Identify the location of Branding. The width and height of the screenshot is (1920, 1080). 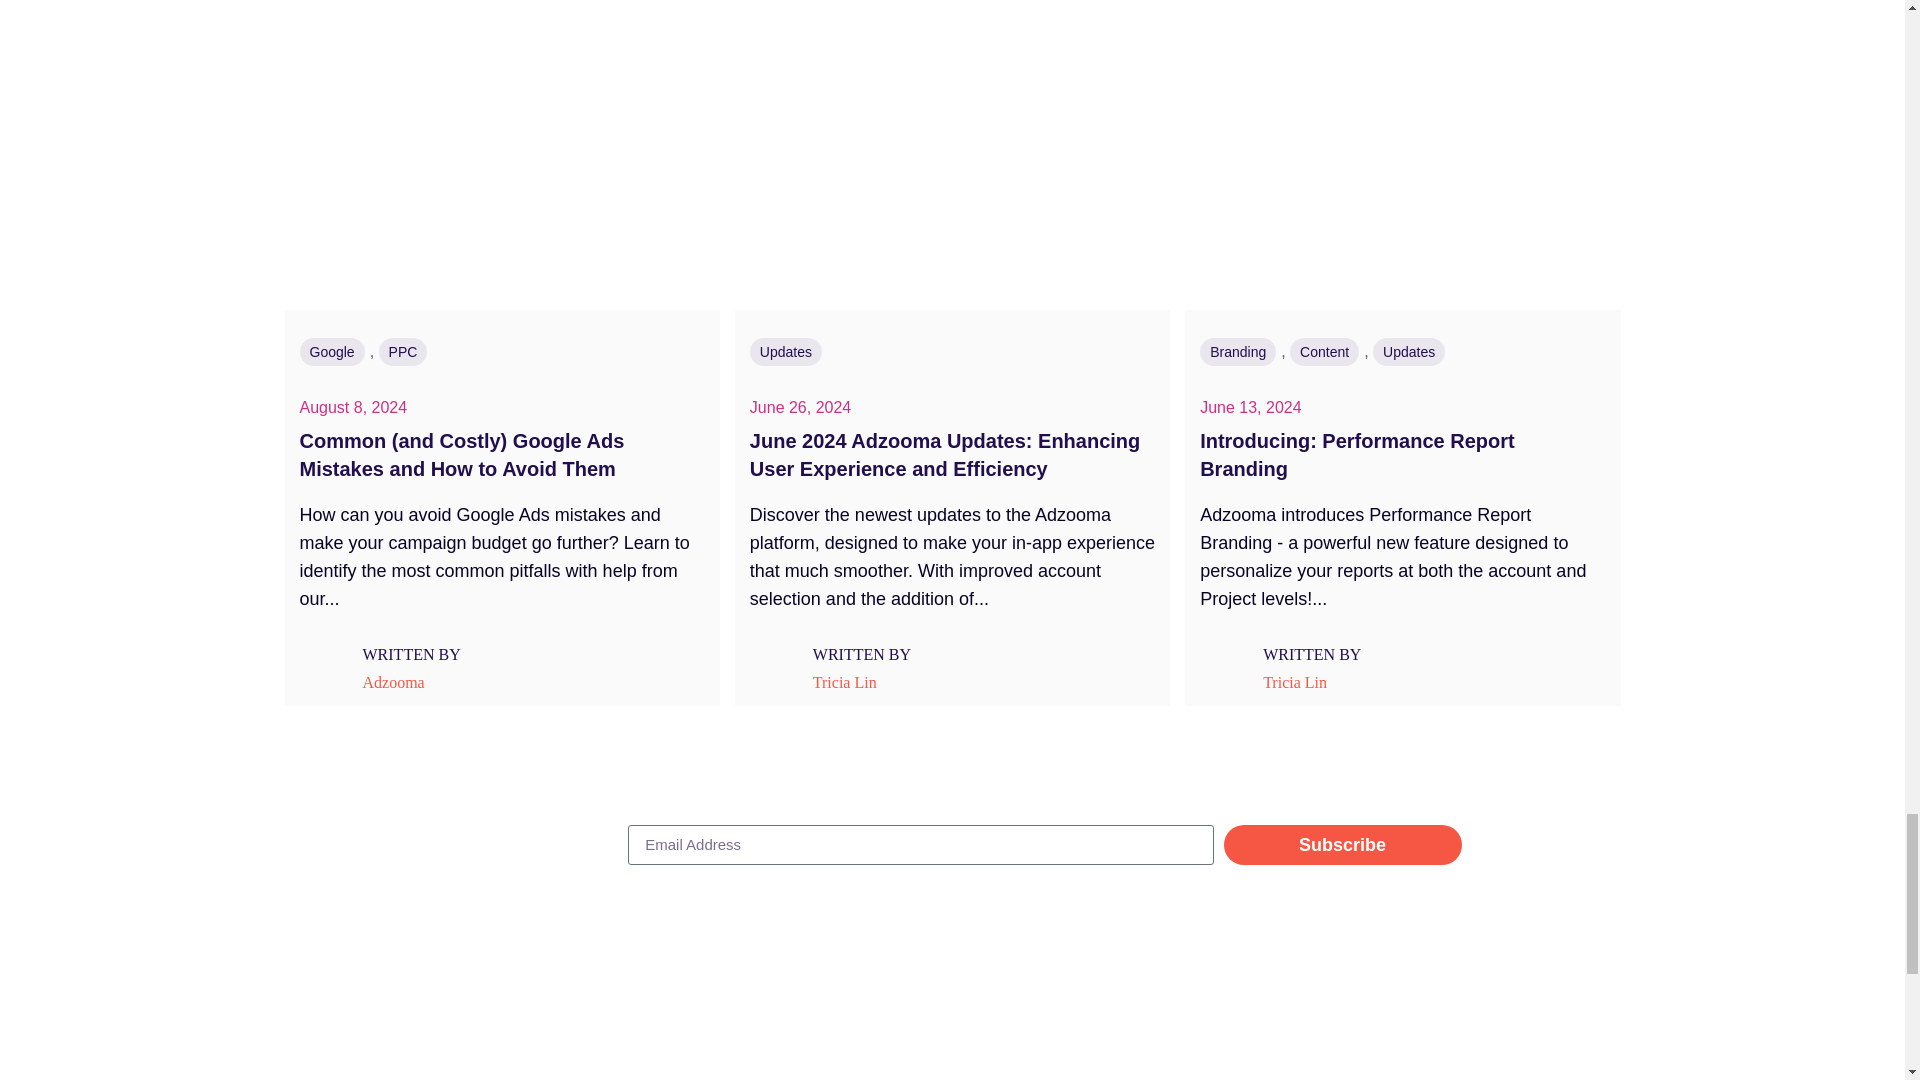
(1238, 352).